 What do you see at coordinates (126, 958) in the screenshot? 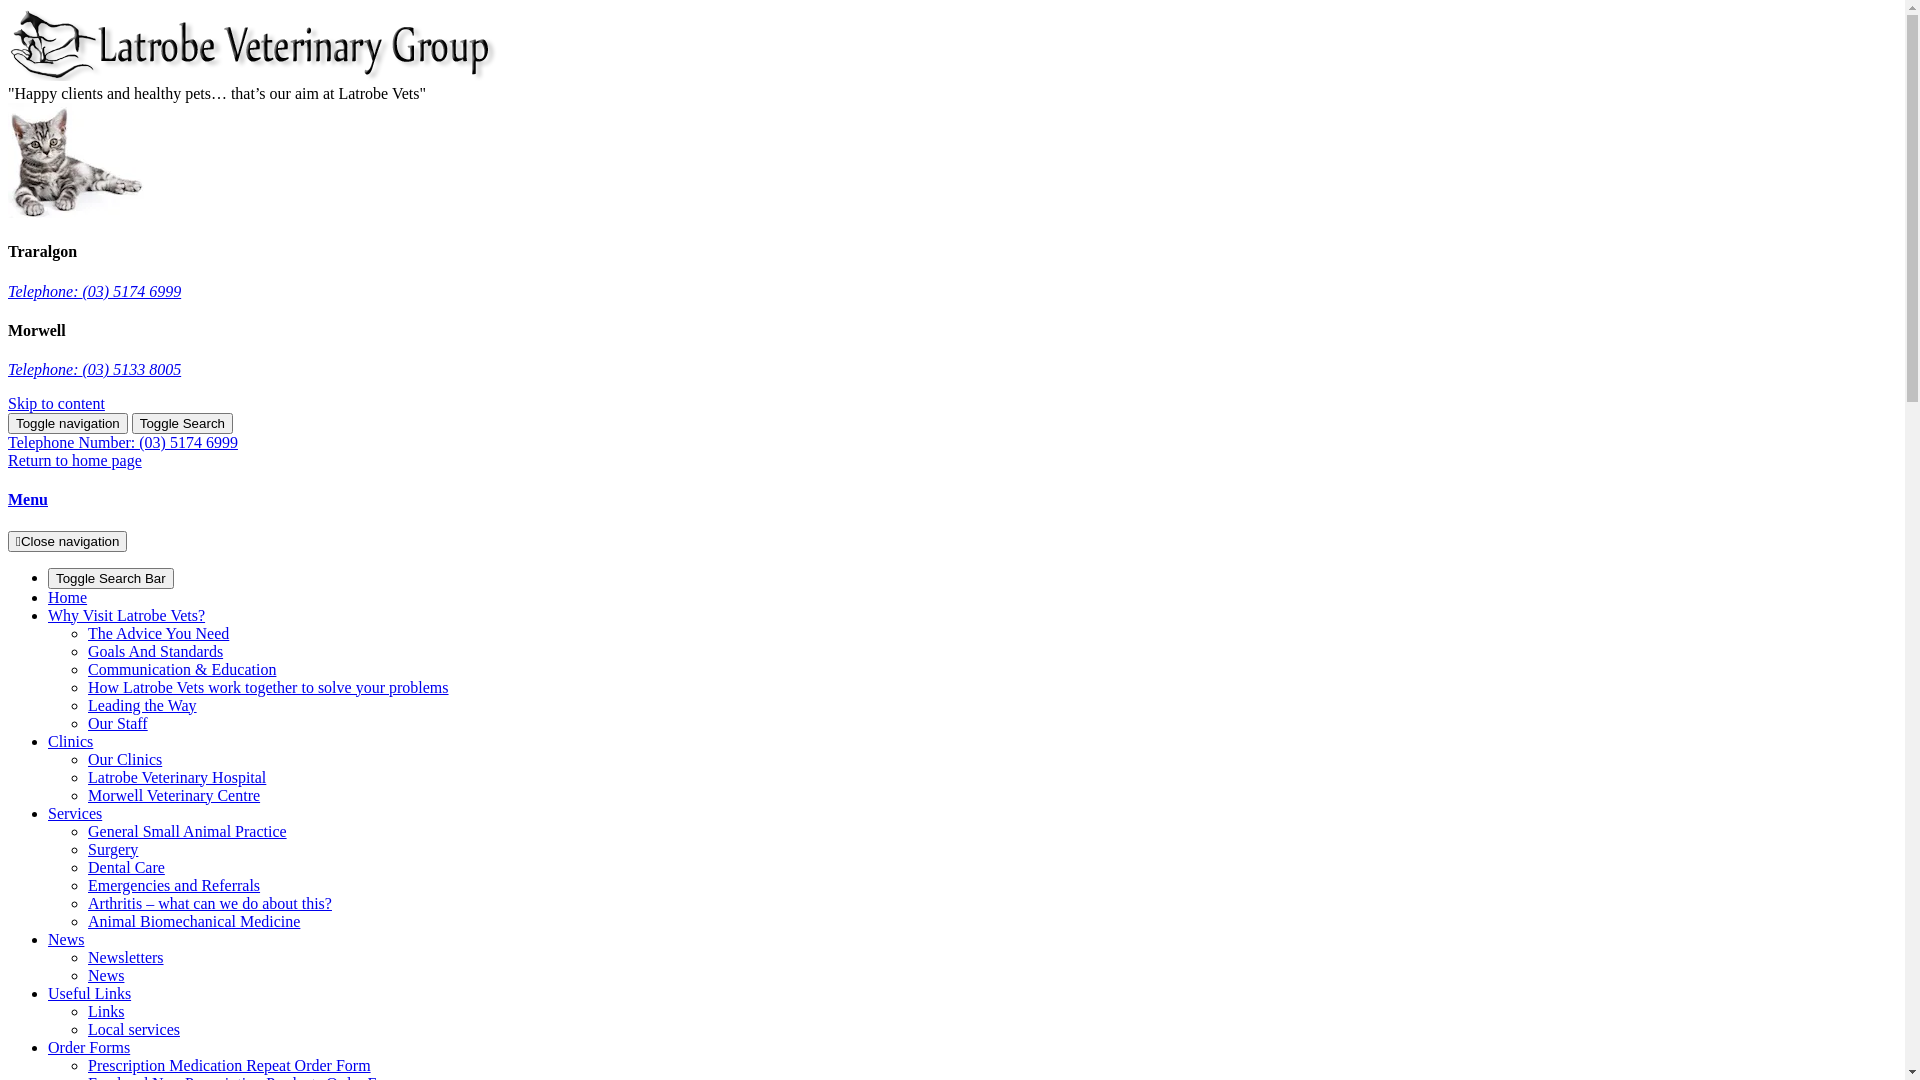
I see `Newsletters` at bounding box center [126, 958].